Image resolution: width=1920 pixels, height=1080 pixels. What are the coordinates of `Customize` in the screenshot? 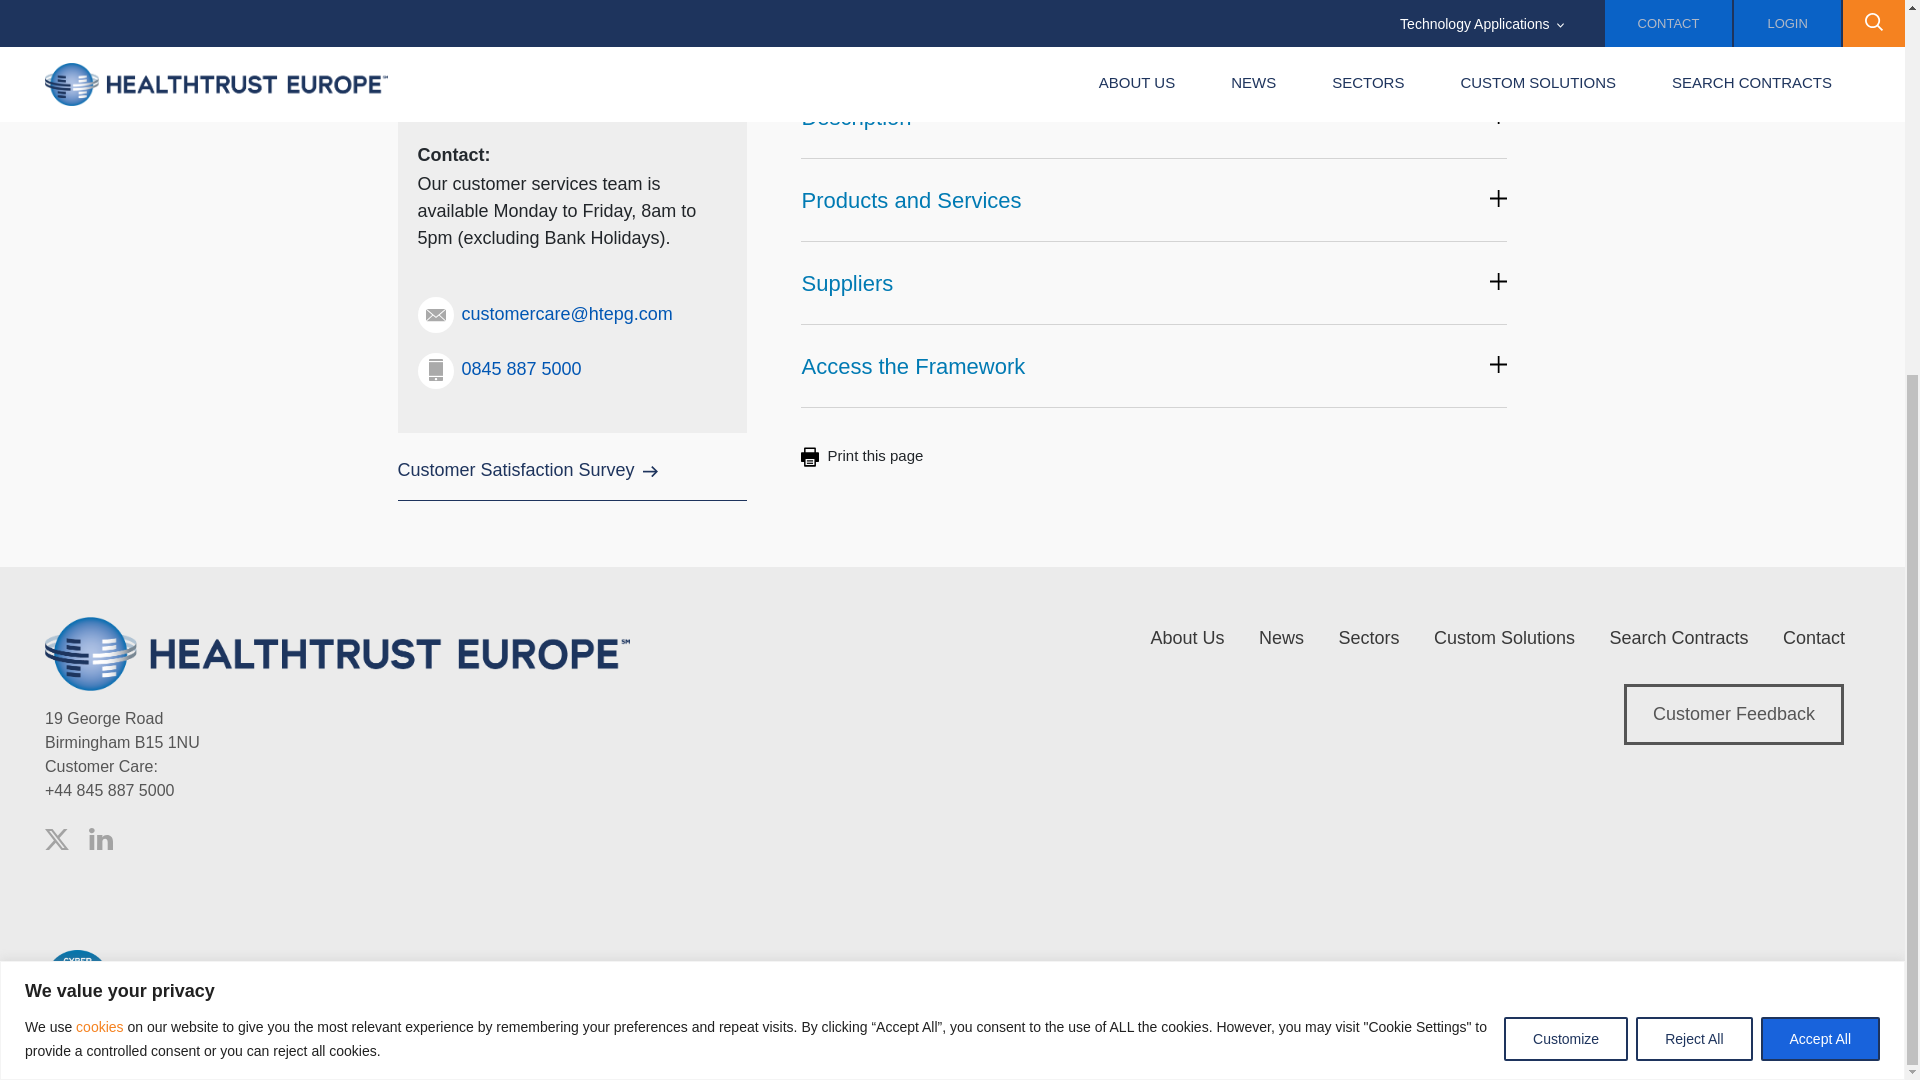 It's located at (1566, 474).